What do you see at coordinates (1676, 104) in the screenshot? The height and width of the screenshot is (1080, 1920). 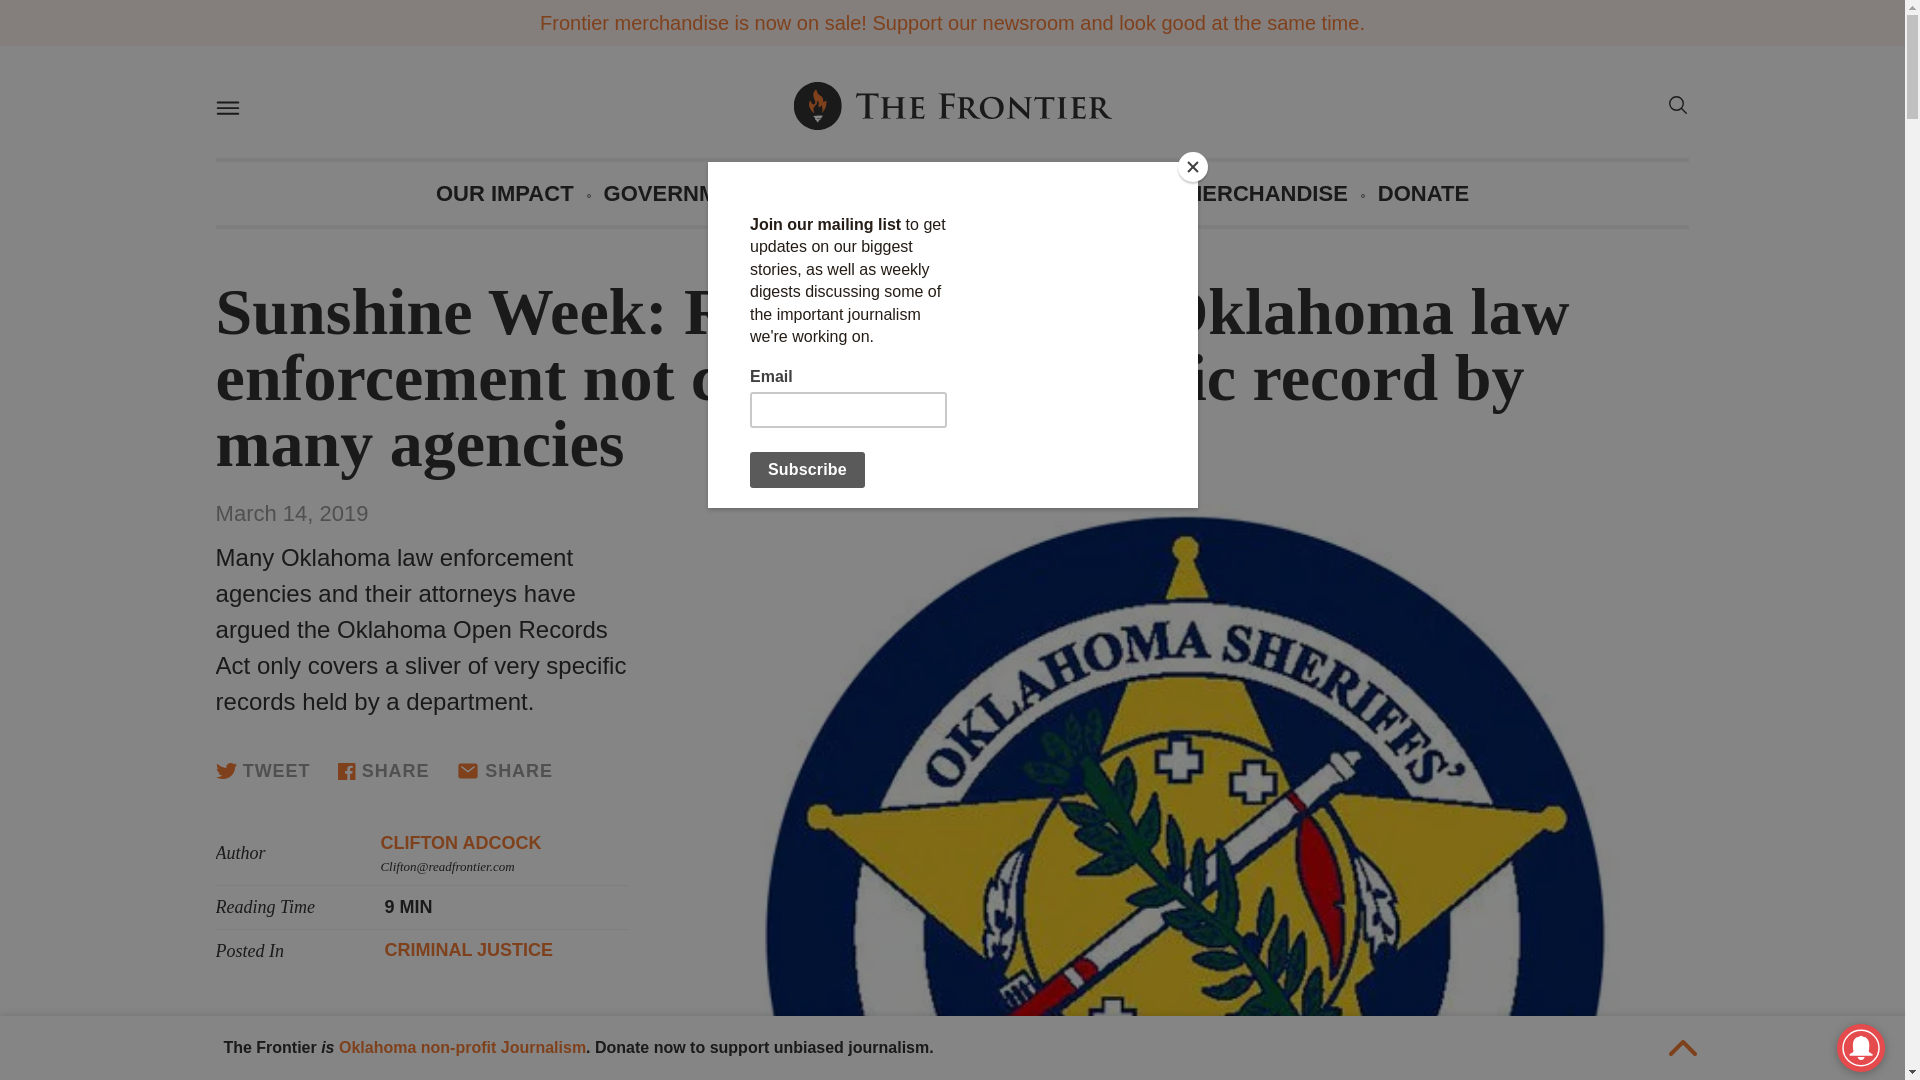 I see `SEARCH-OUTLINE` at bounding box center [1676, 104].